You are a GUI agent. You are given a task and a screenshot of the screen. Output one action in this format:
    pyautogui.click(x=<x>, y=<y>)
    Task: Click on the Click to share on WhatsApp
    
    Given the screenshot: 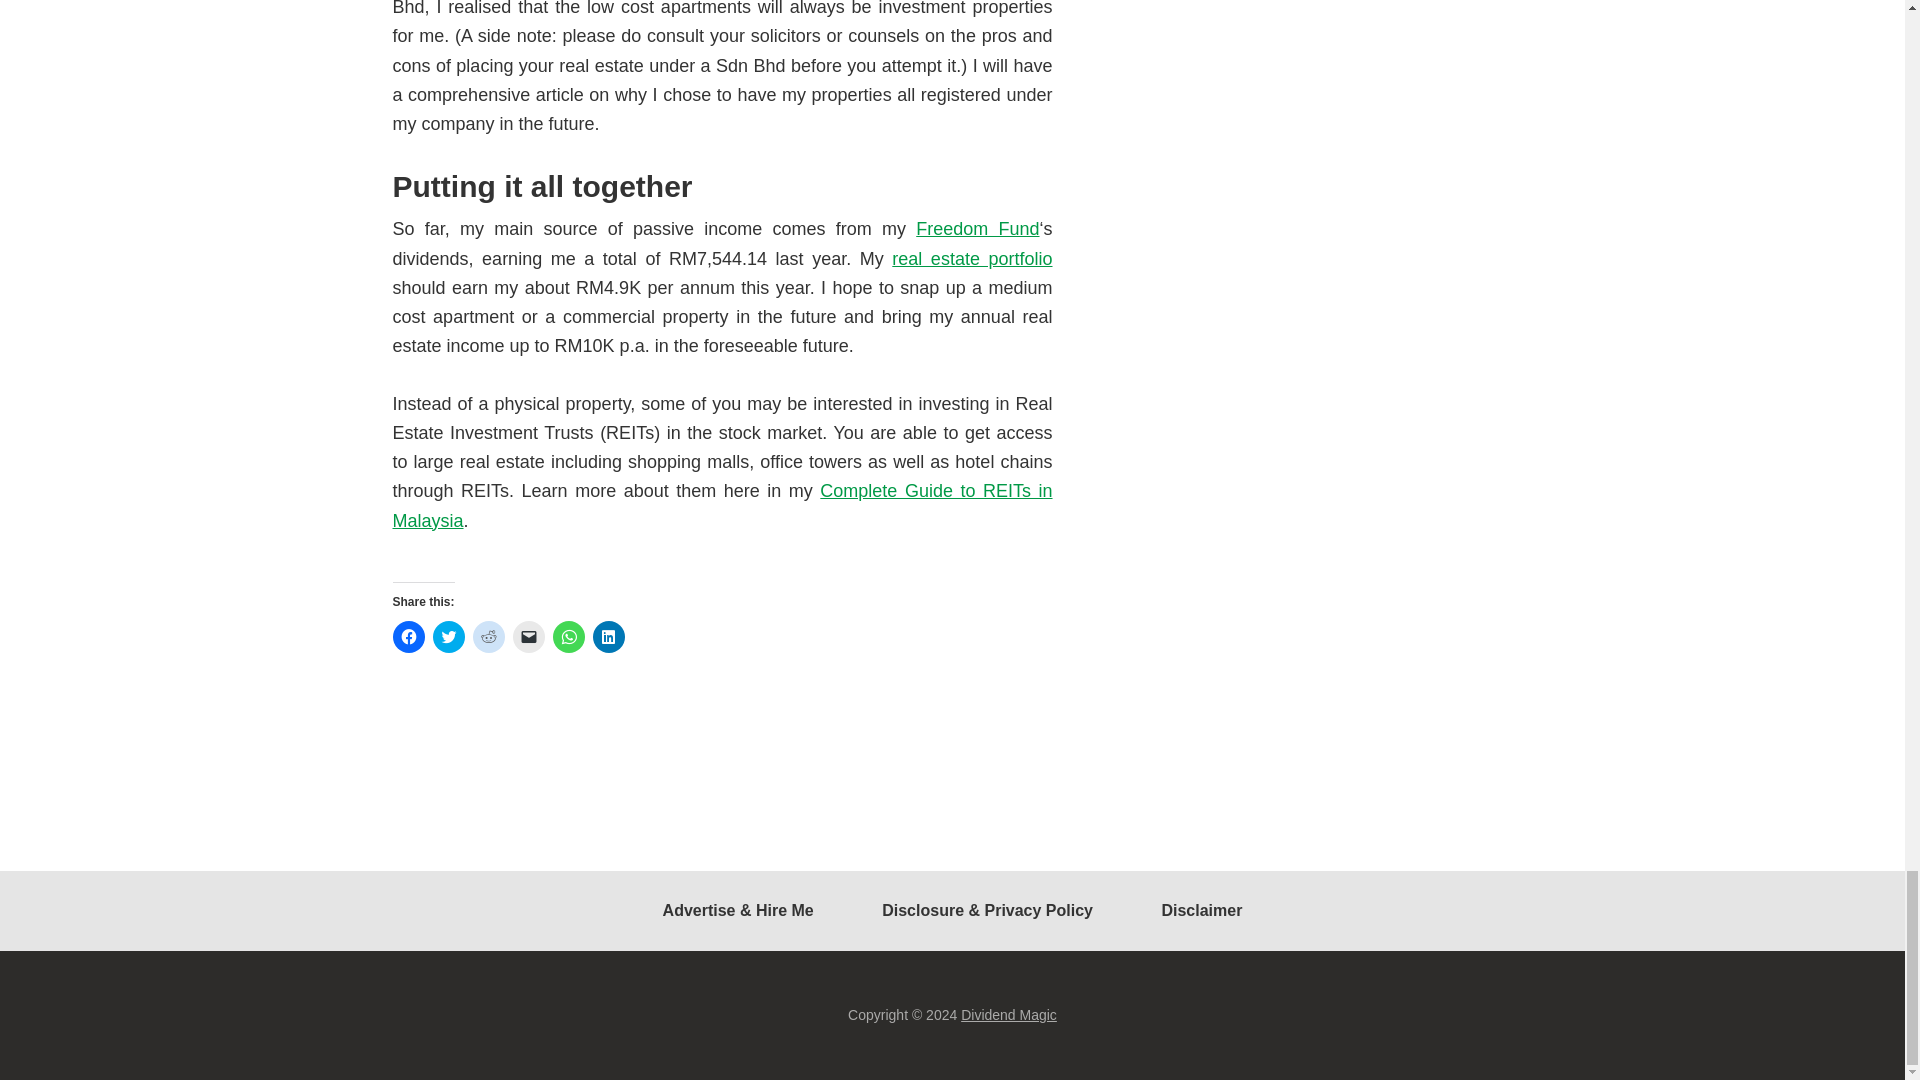 What is the action you would take?
    pyautogui.click(x=568, y=637)
    